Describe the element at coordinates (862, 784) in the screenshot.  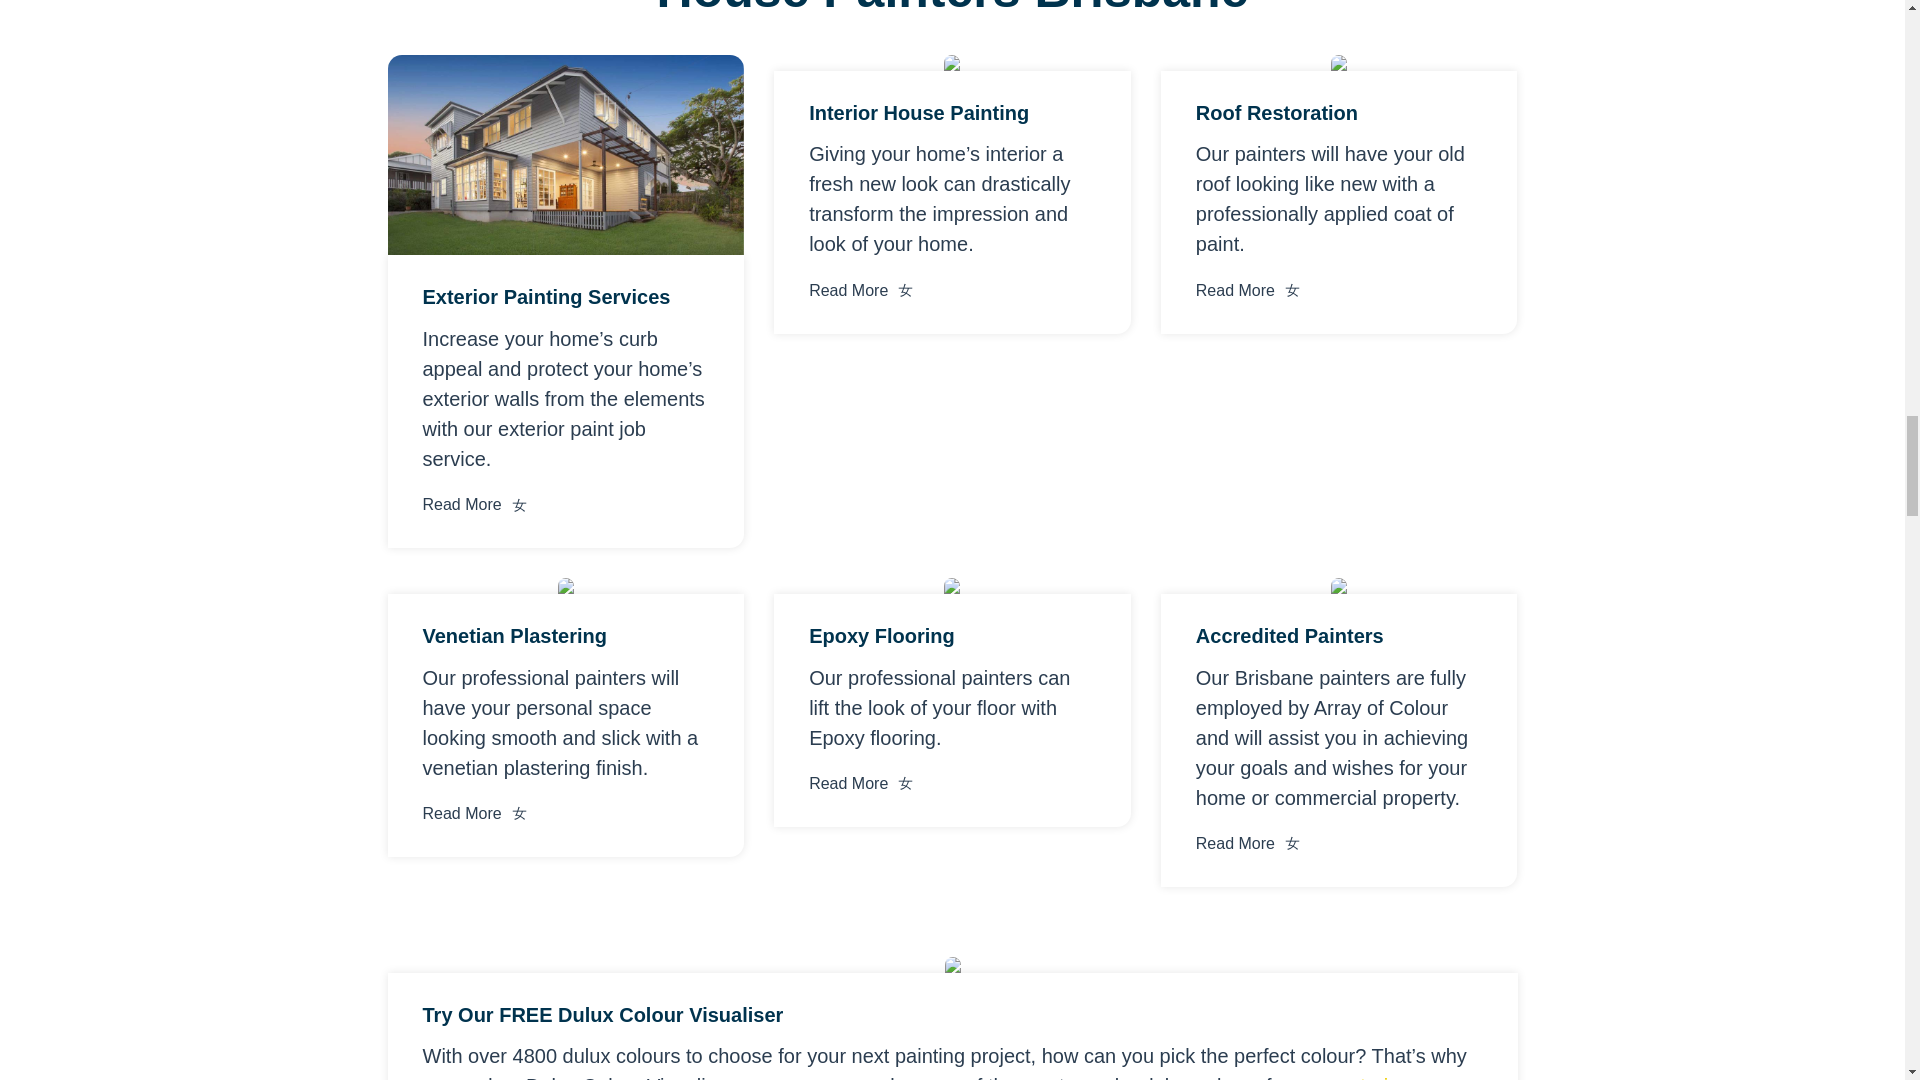
I see `Read More` at that location.